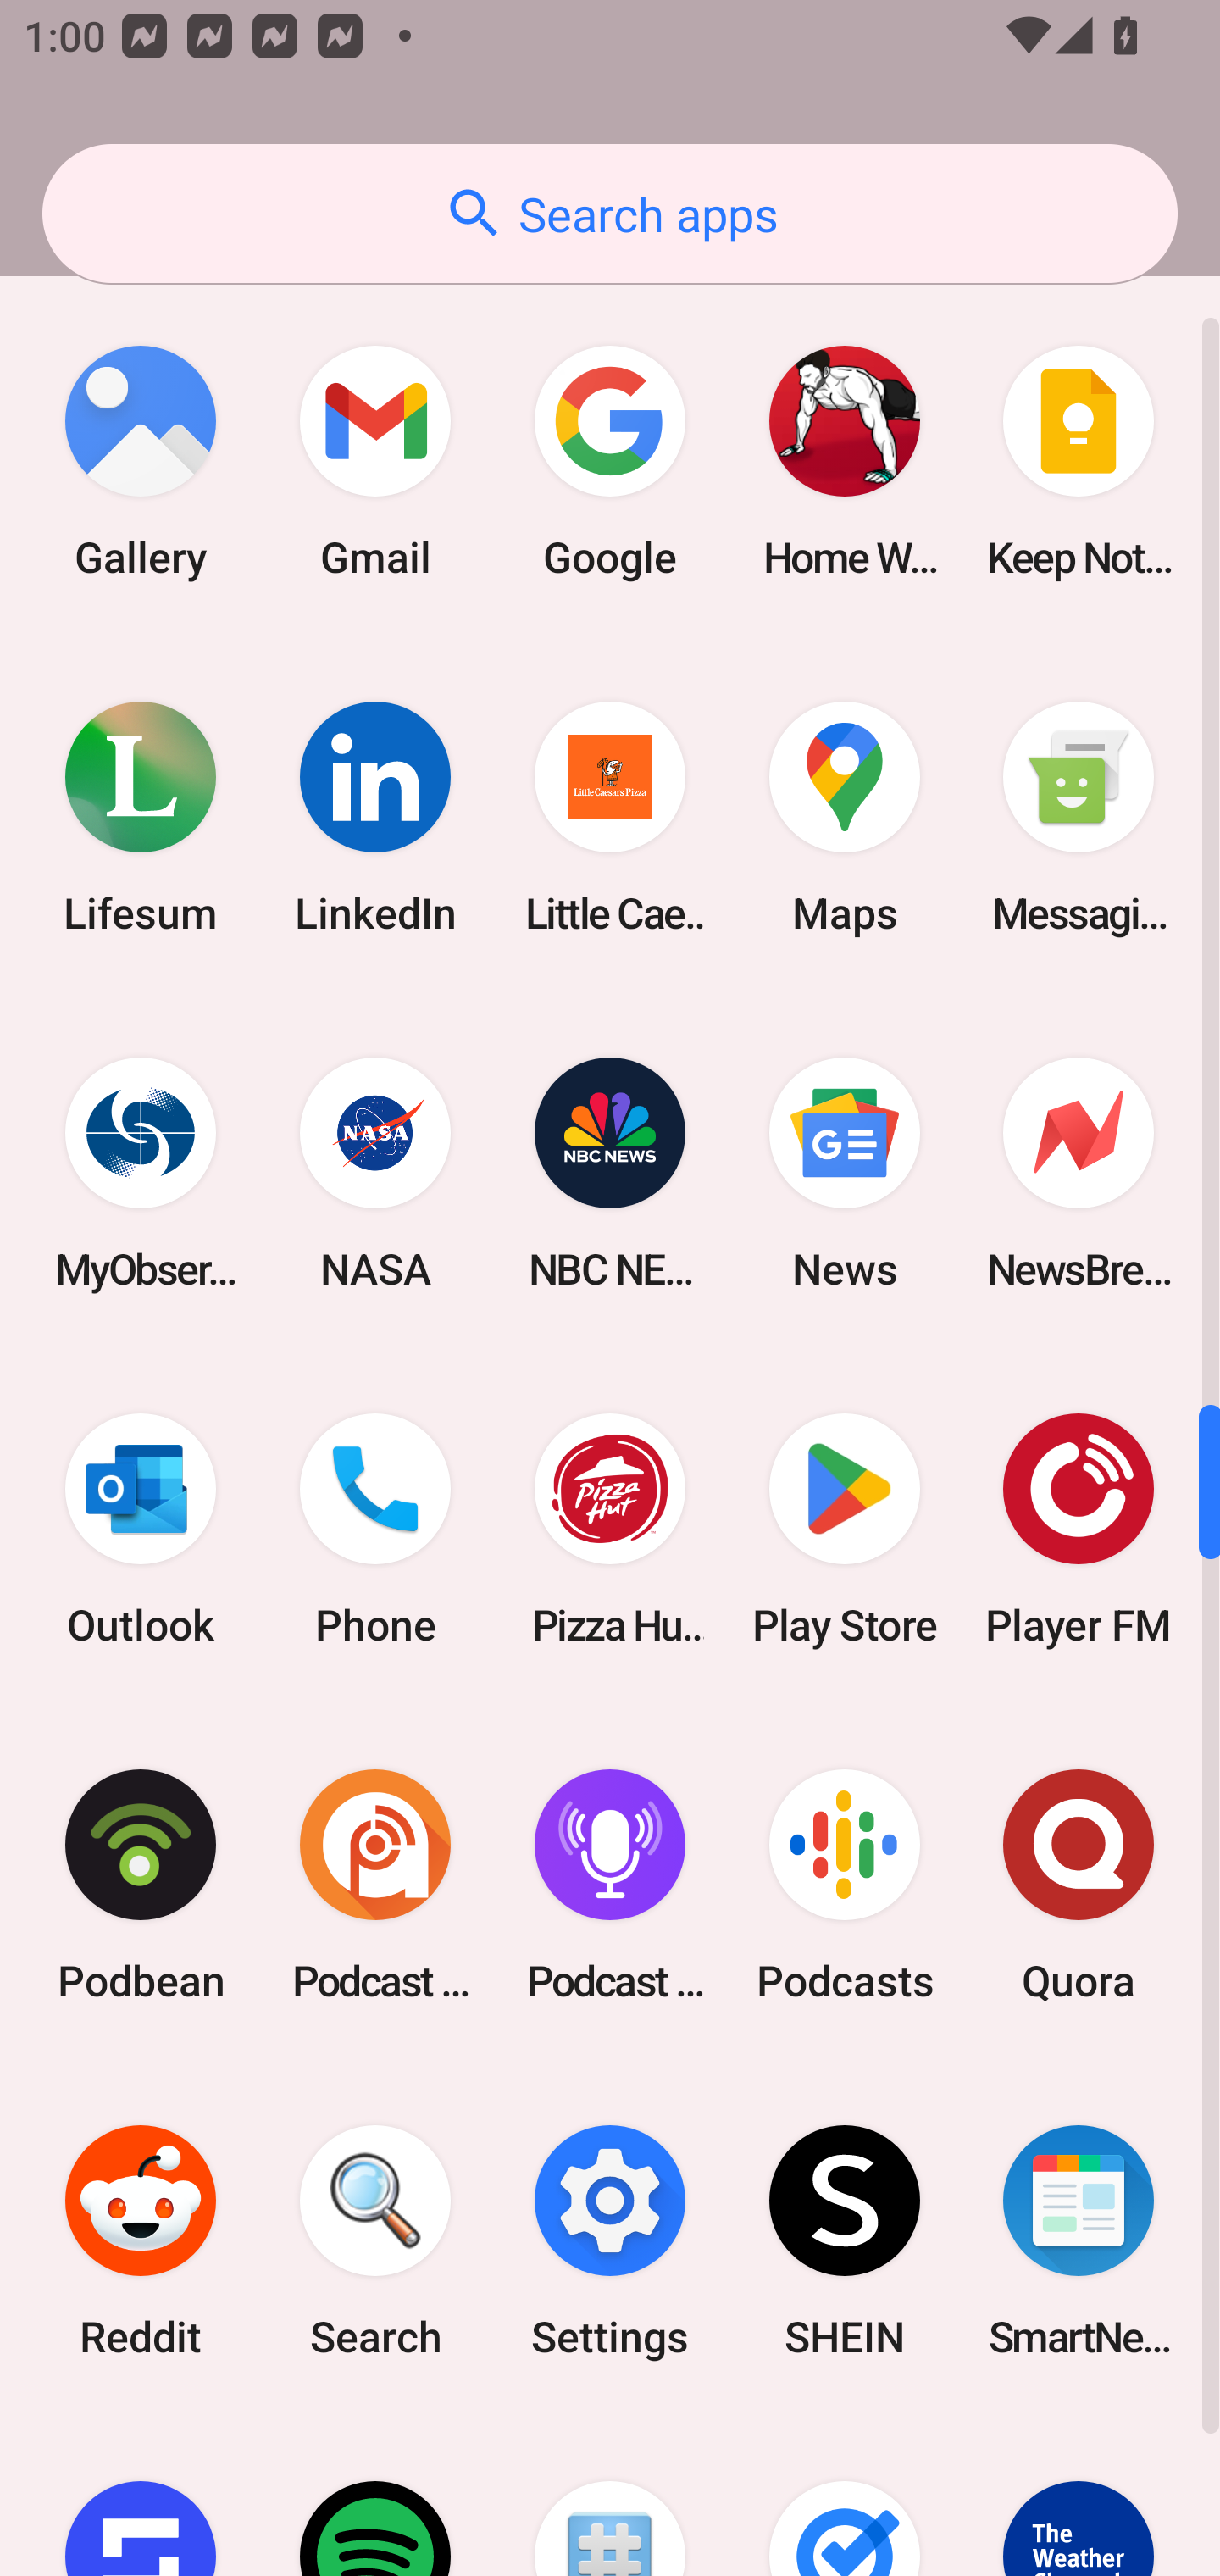  What do you see at coordinates (844, 1174) in the screenshot?
I see `News` at bounding box center [844, 1174].